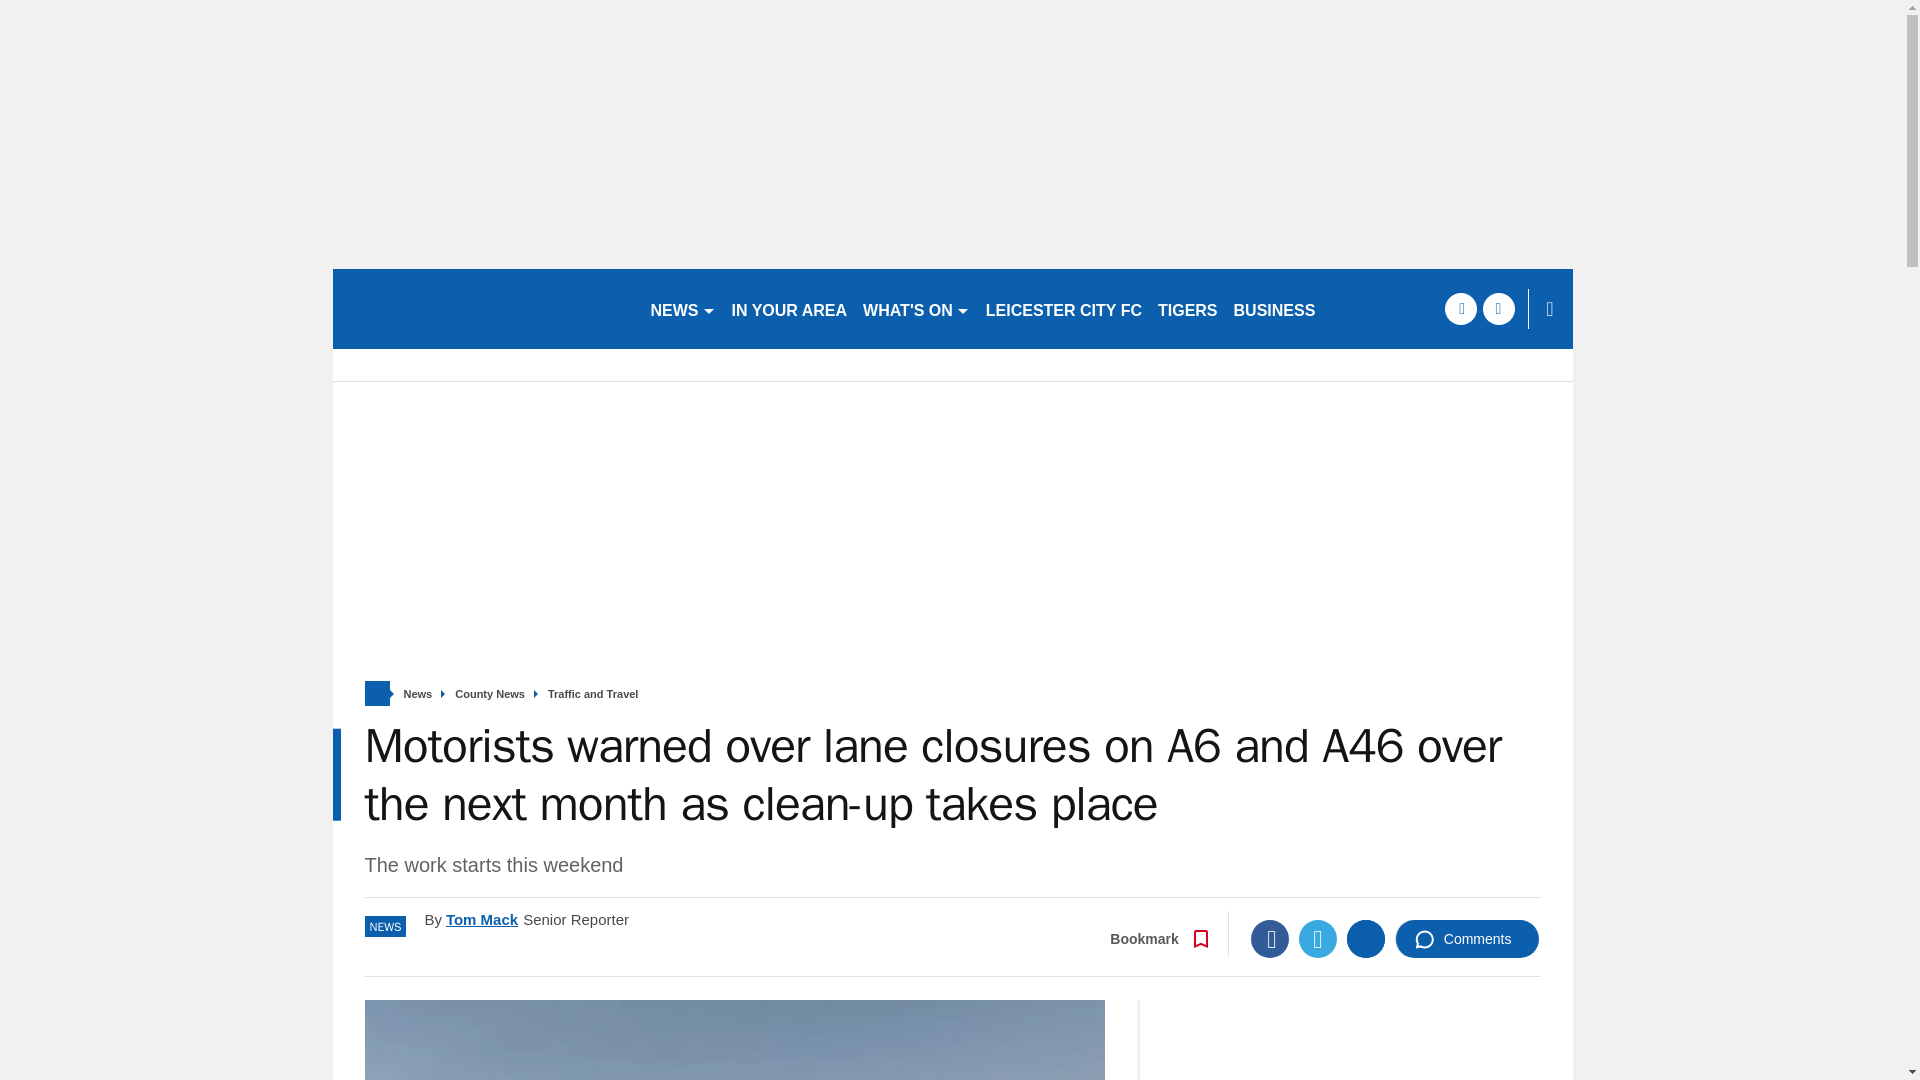 Image resolution: width=1920 pixels, height=1080 pixels. I want to click on TIGERS, so click(1188, 308).